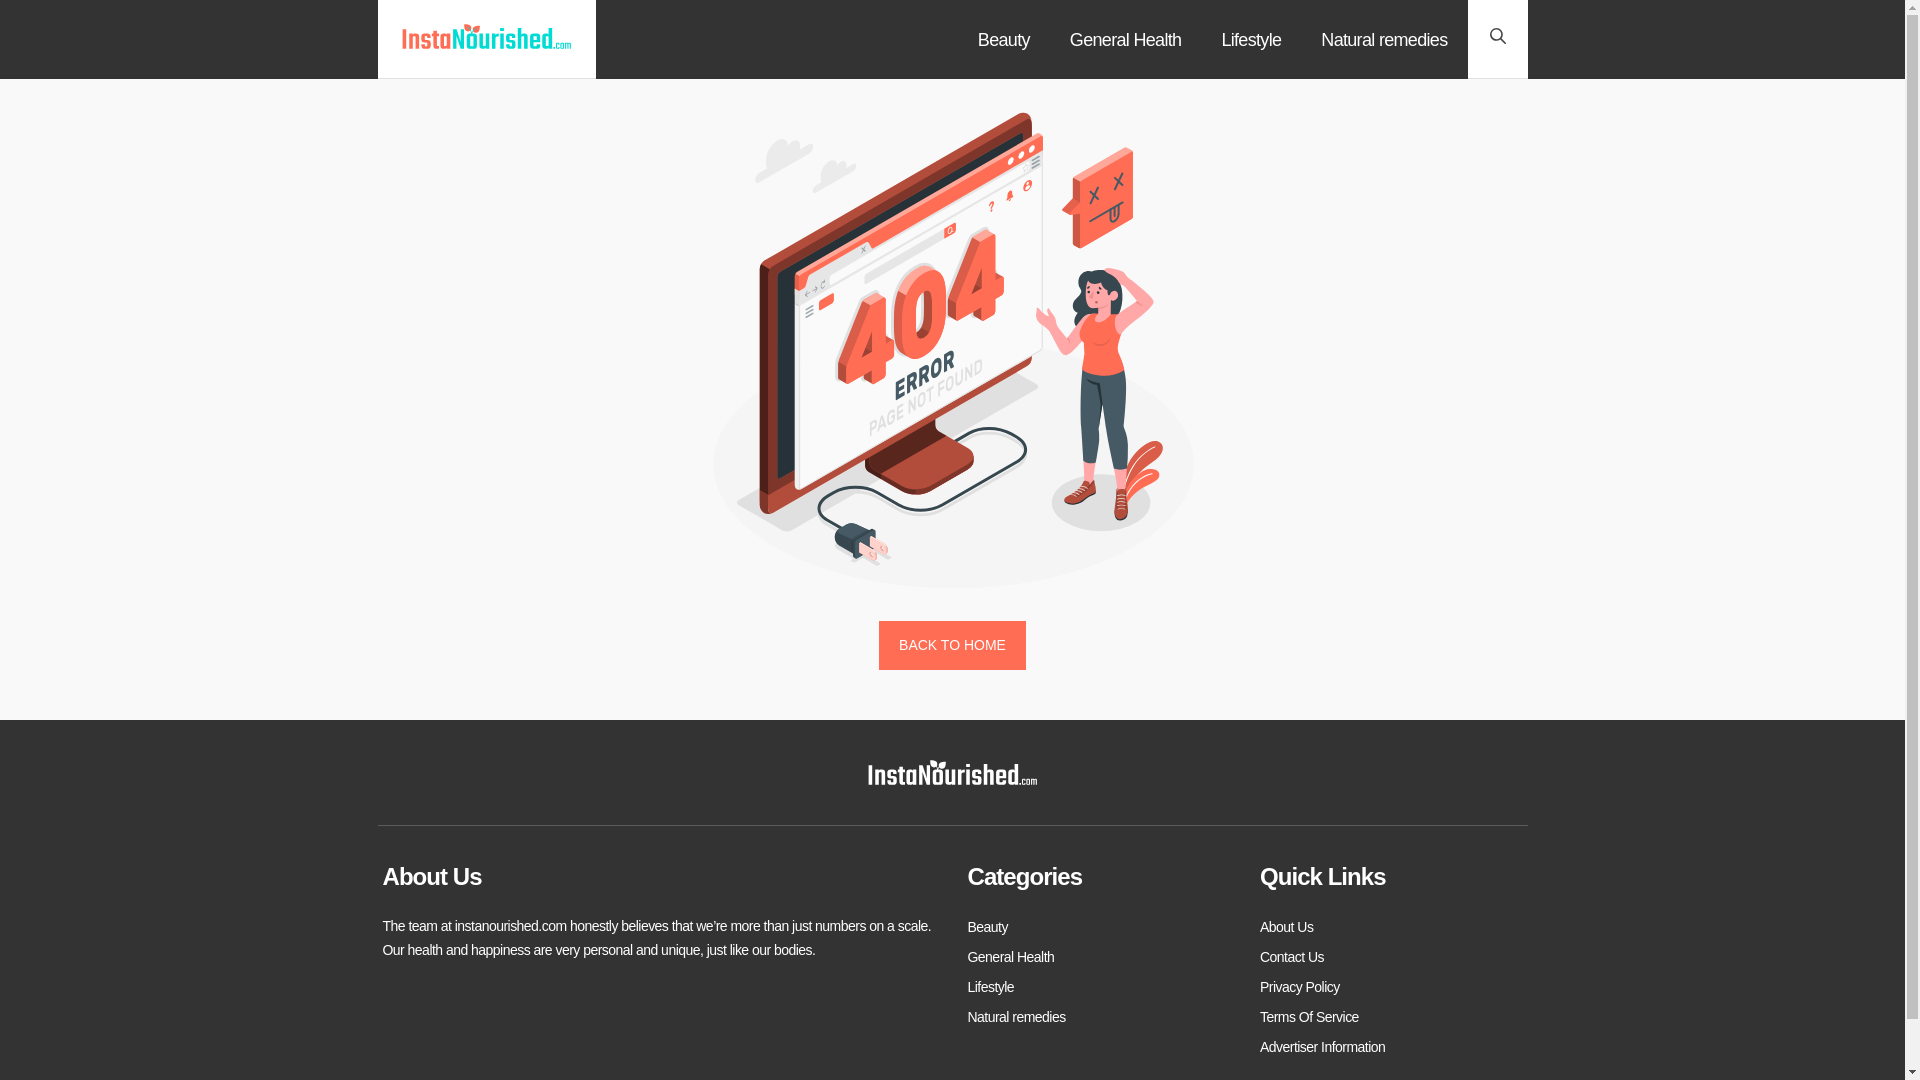  Describe the element at coordinates (1126, 40) in the screenshot. I see `General Health` at that location.